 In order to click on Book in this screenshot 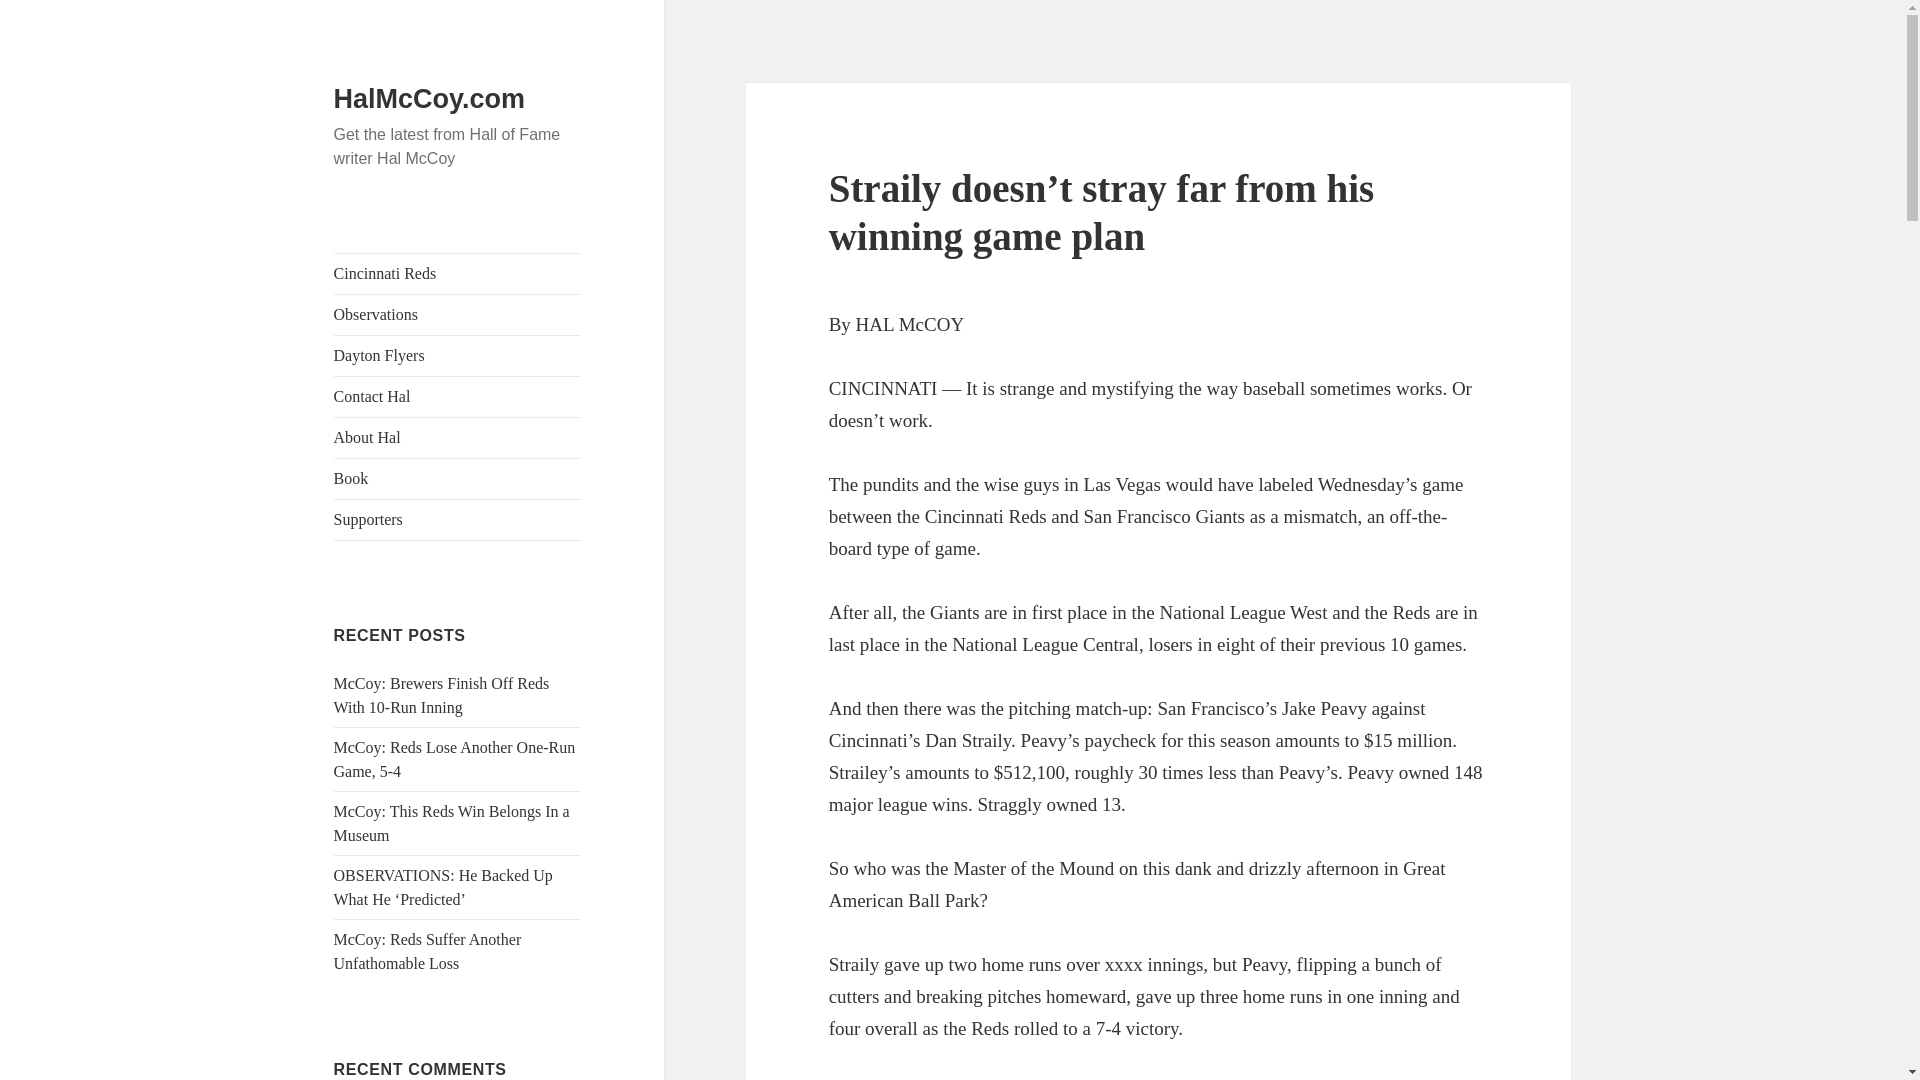, I will do `click(458, 478)`.